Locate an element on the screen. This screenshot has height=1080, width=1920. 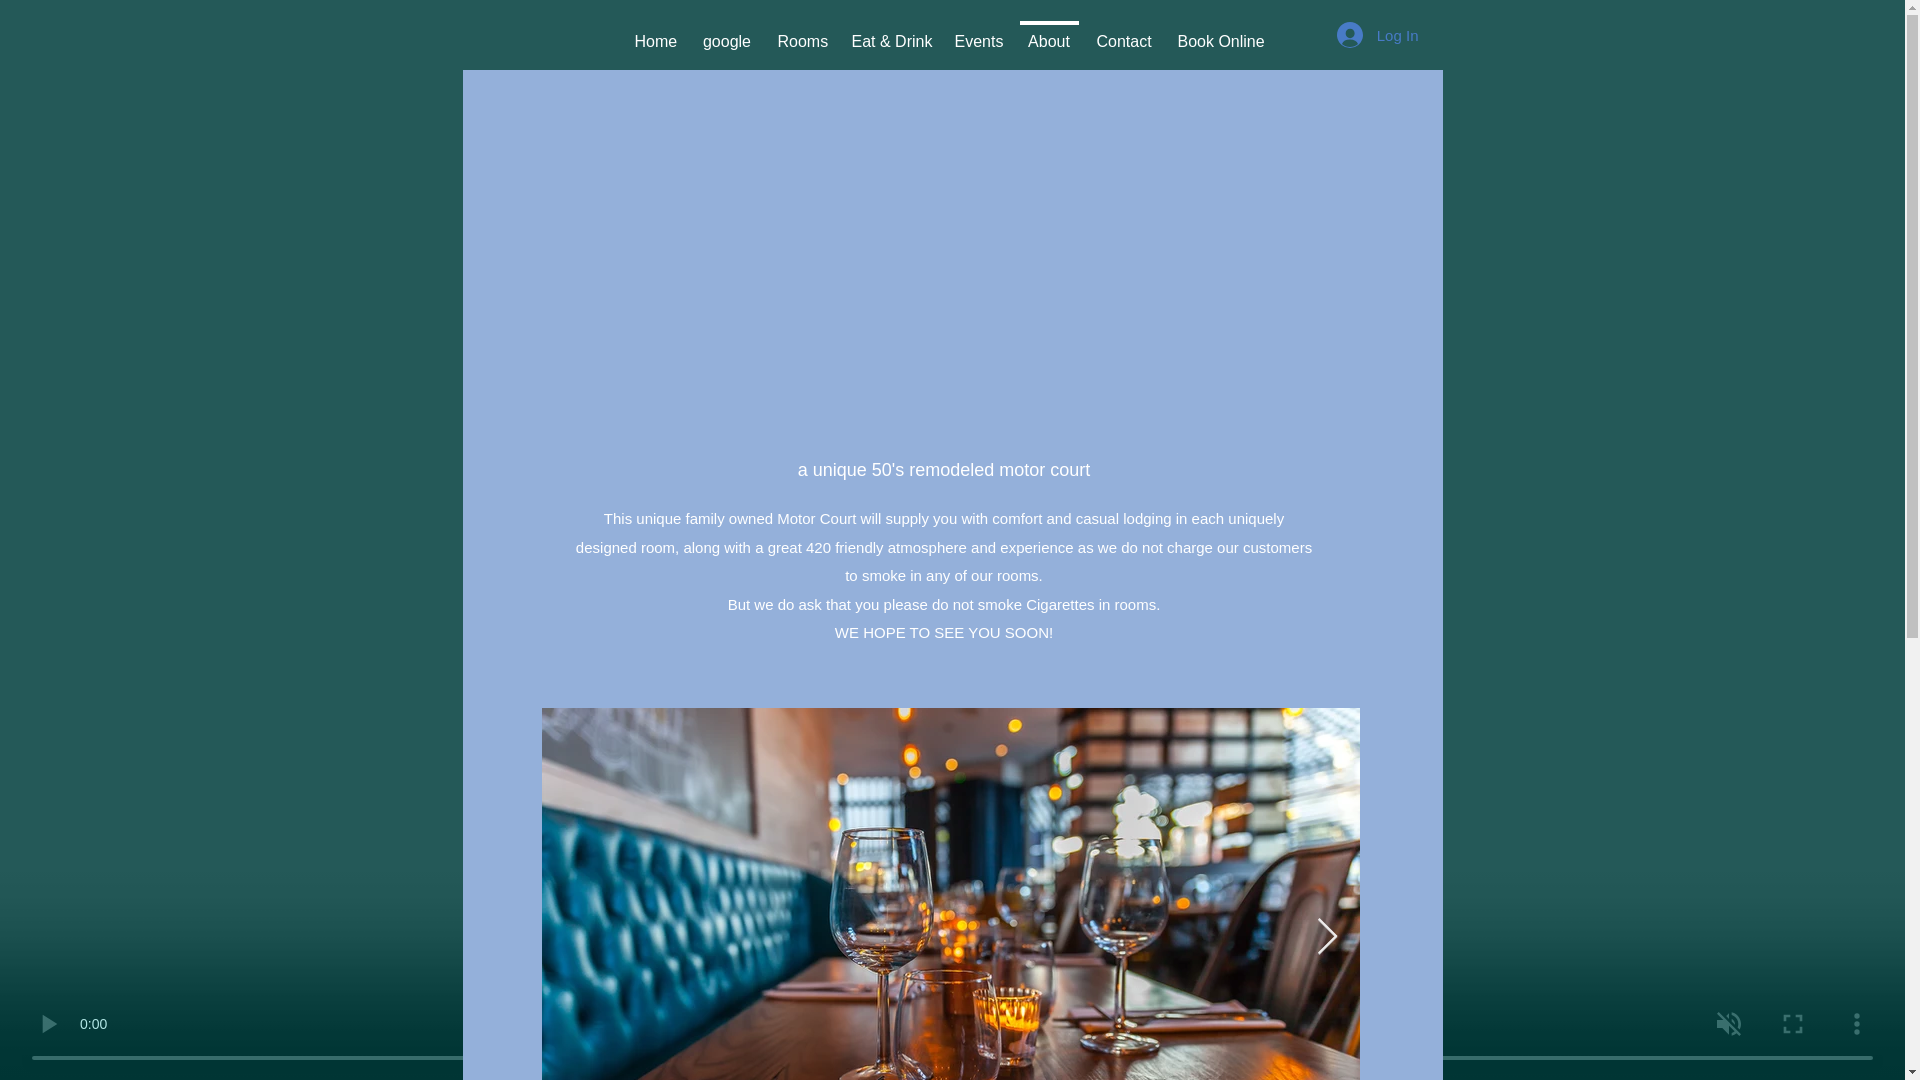
Contact is located at coordinates (1124, 32).